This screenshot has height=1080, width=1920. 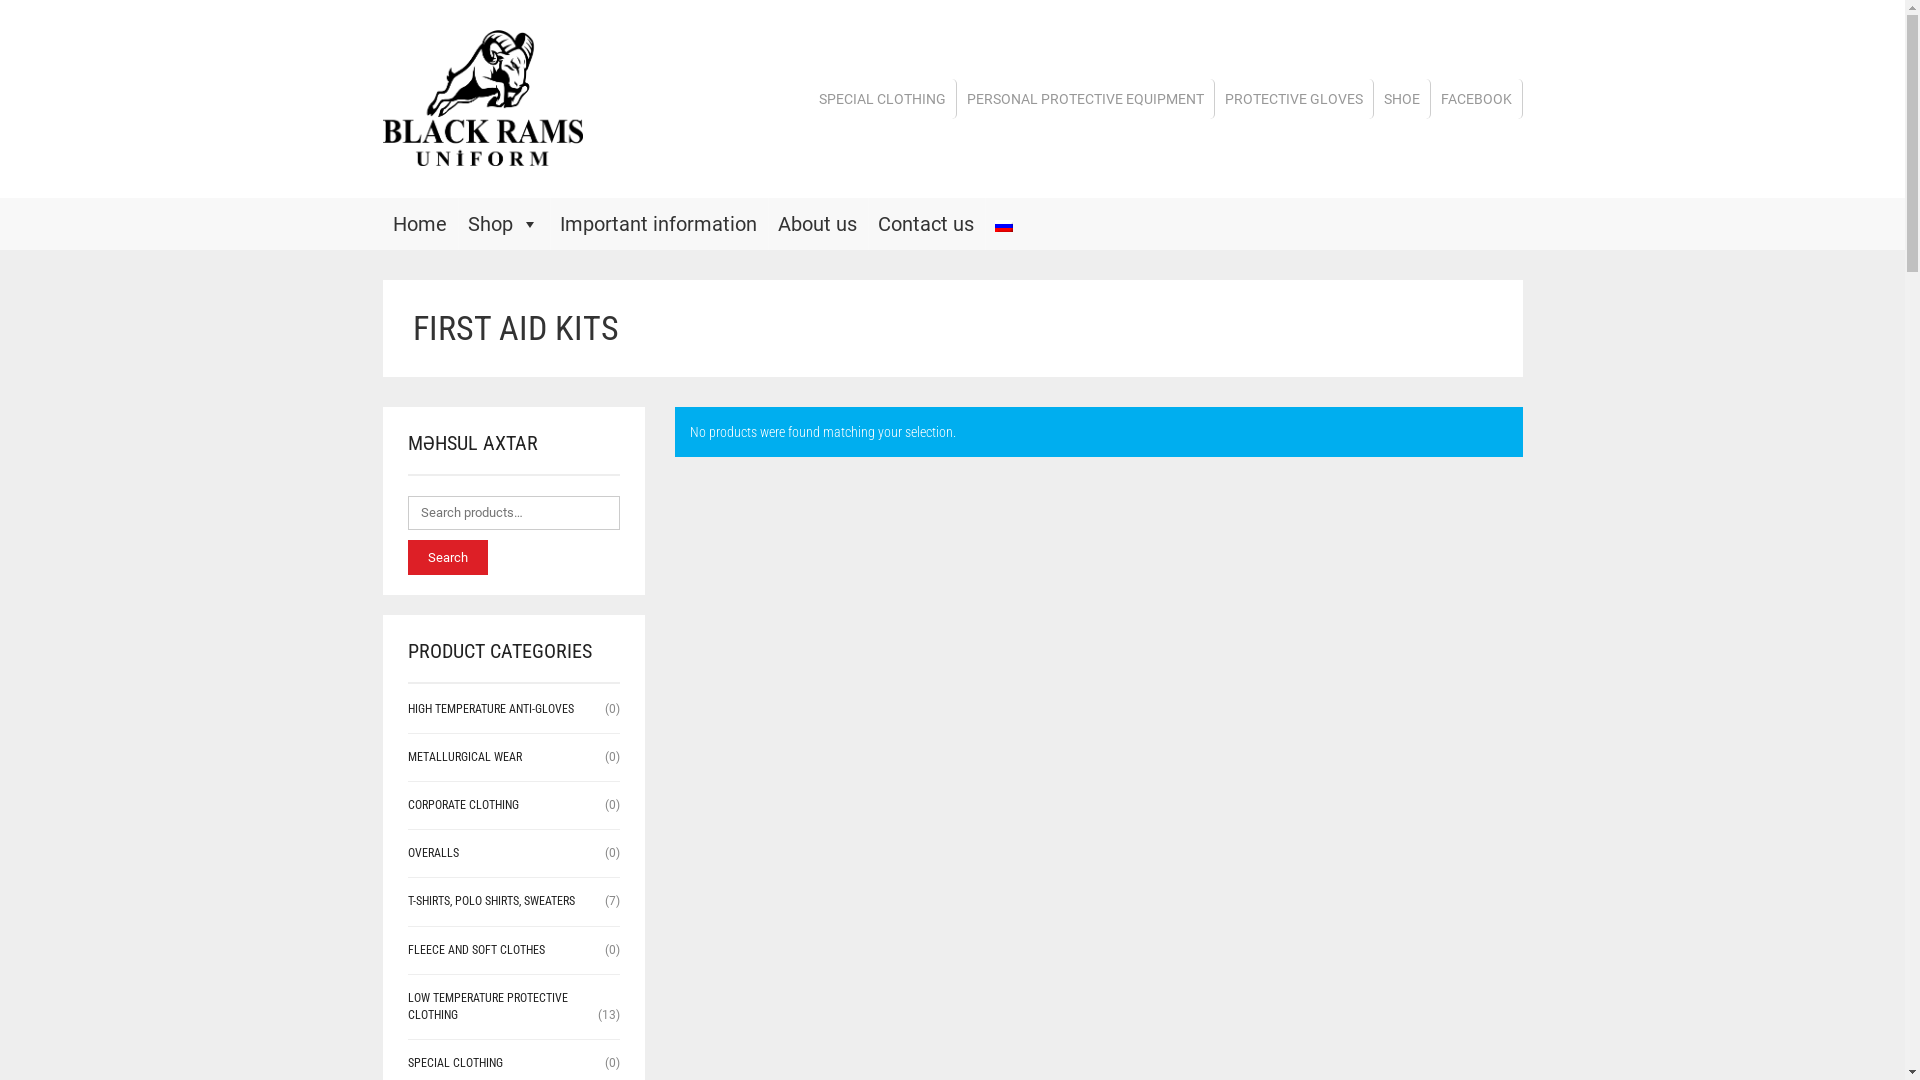 I want to click on SPECIAL CLOTHING, so click(x=456, y=1063).